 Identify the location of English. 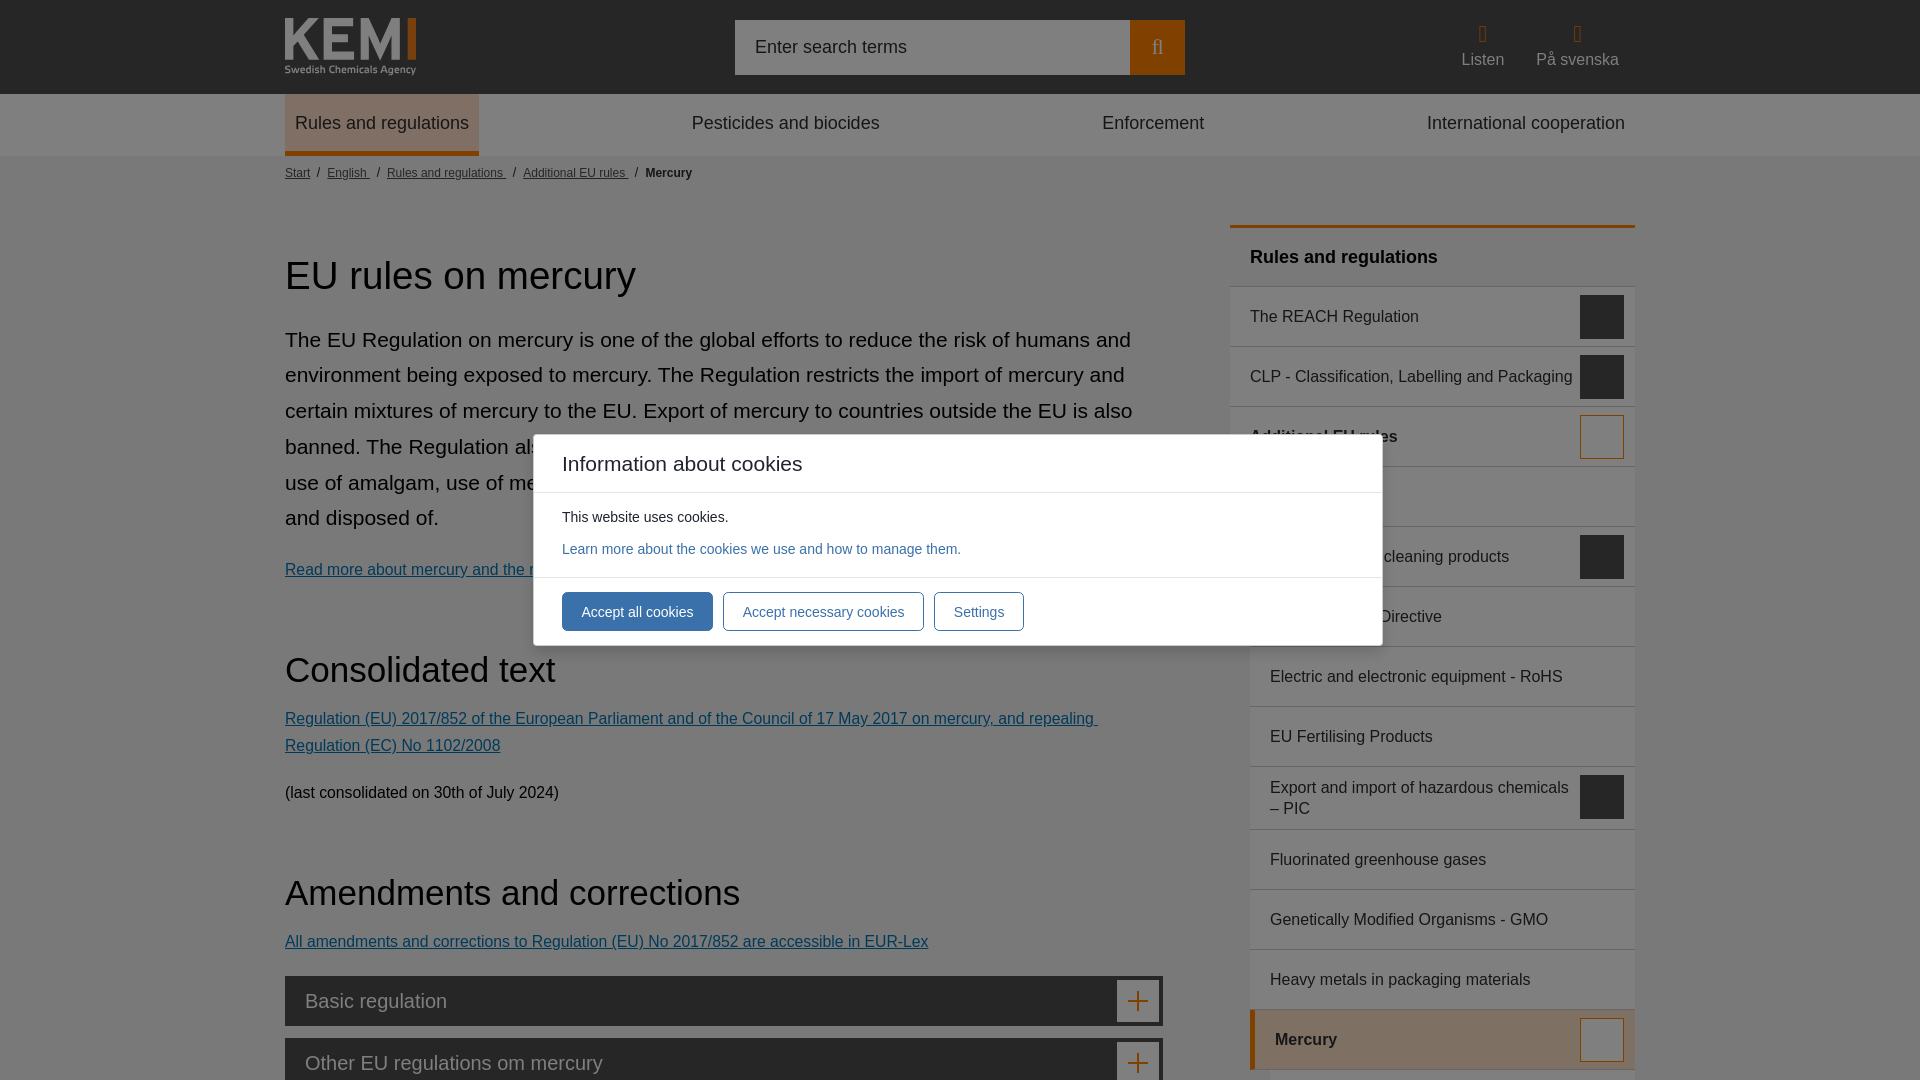
(356, 173).